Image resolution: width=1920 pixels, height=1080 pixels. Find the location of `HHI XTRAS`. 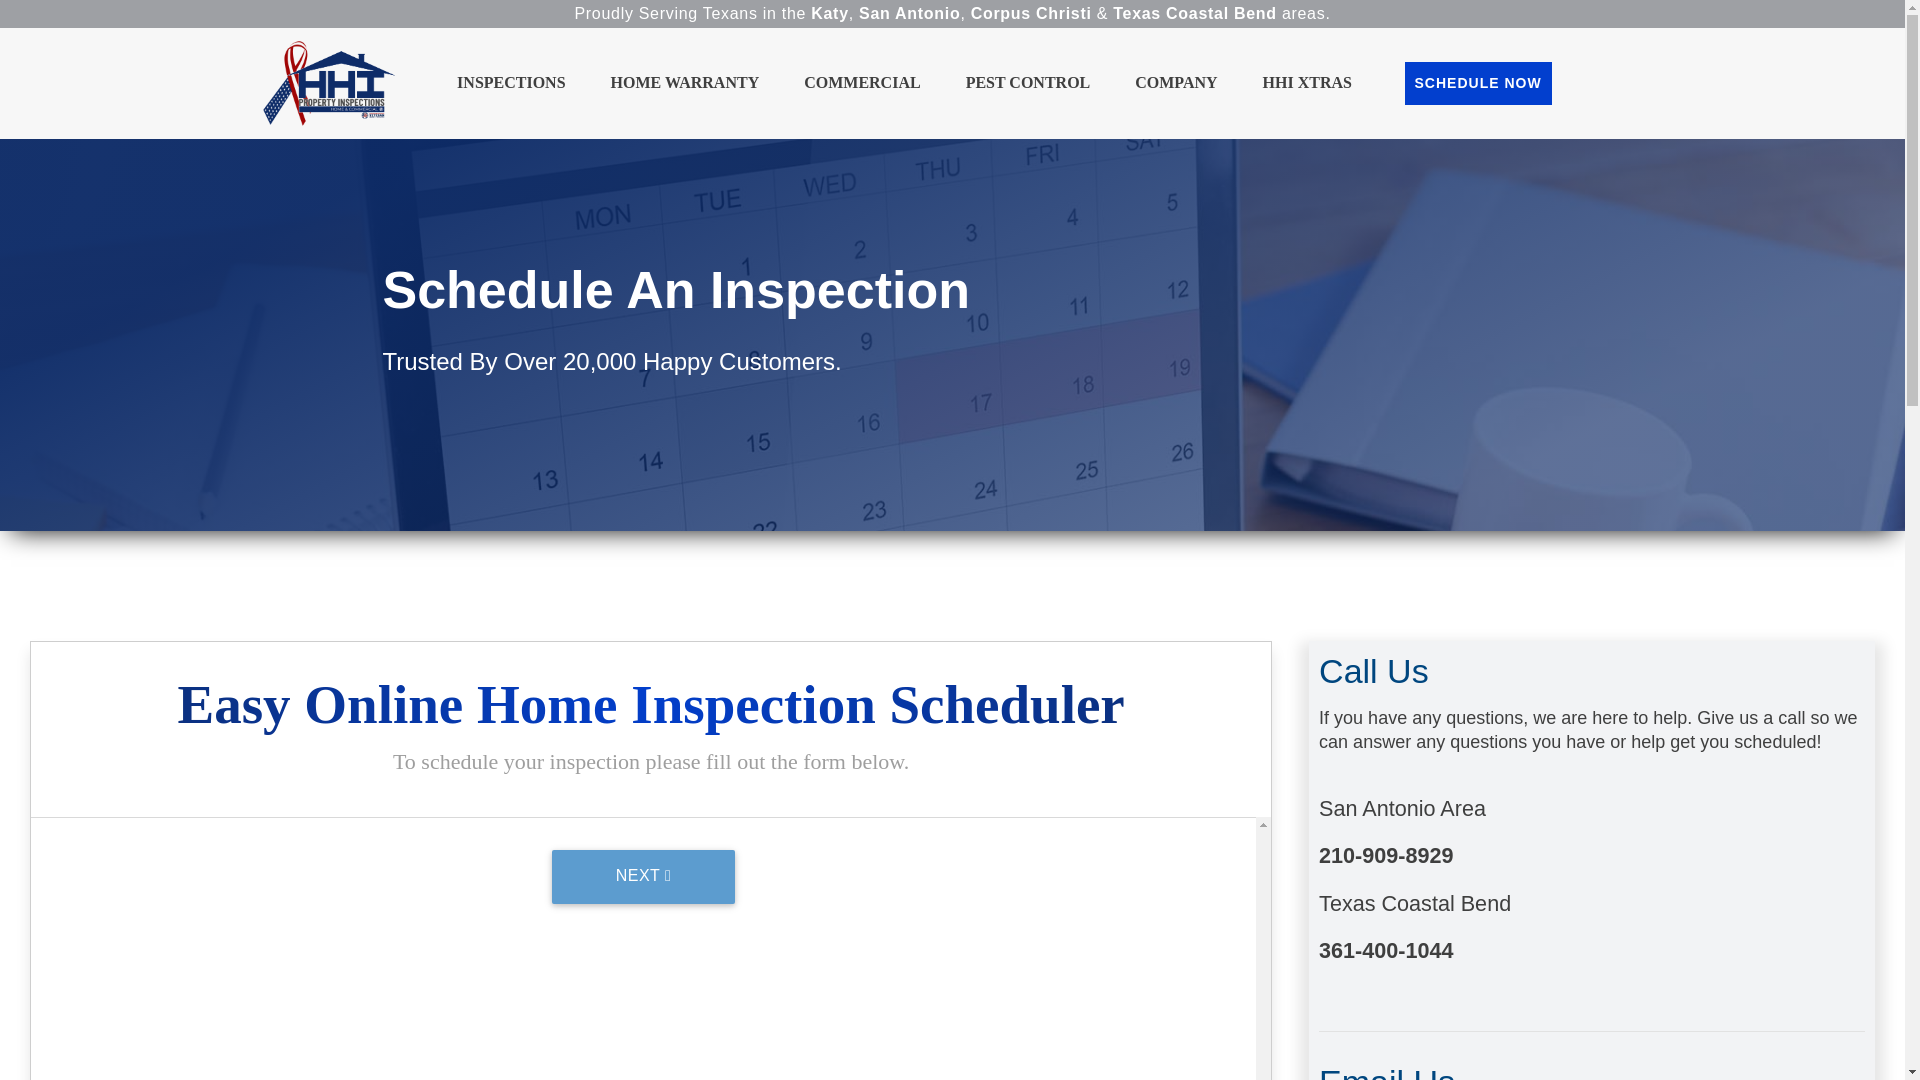

HHI XTRAS is located at coordinates (1307, 82).